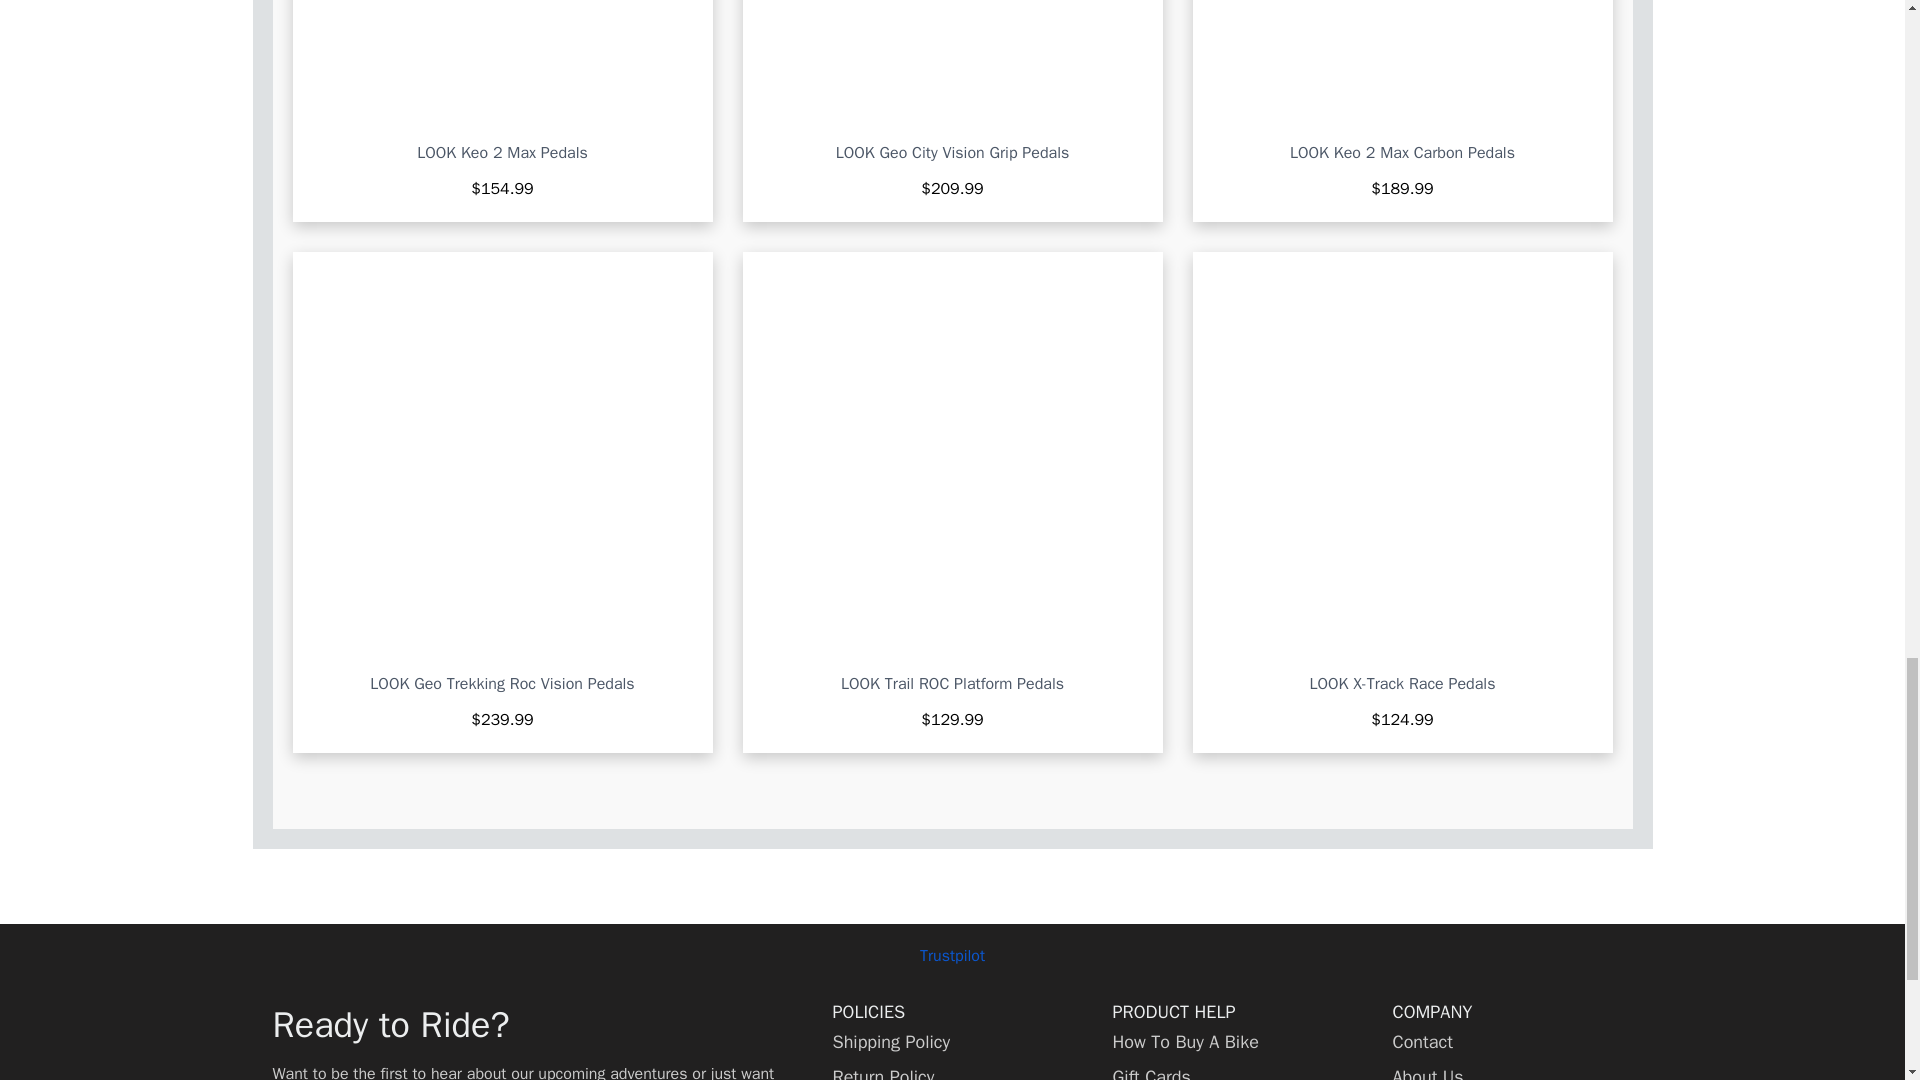 The width and height of the screenshot is (1920, 1080). I want to click on LOOK Geo Trekking Roc Vision Pedals, so click(502, 684).